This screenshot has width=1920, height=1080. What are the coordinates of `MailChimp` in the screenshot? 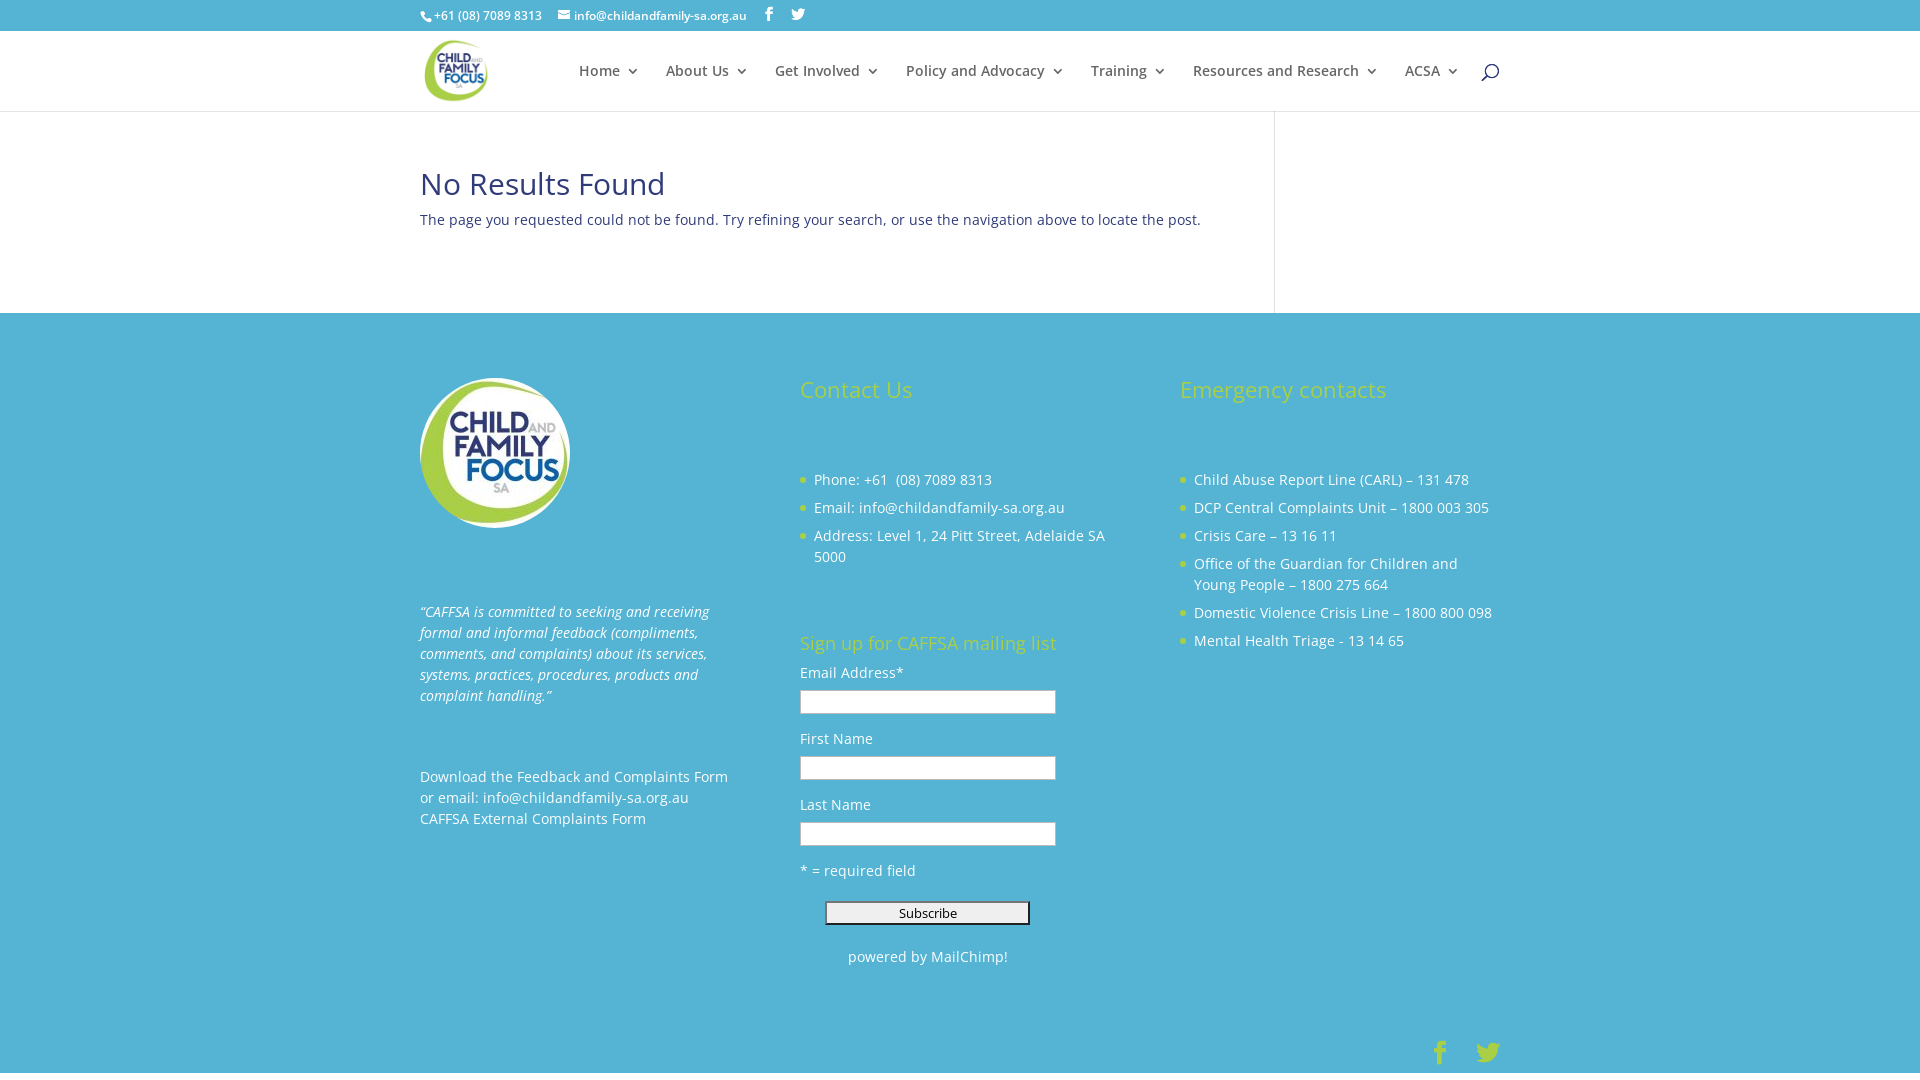 It's located at (968, 956).